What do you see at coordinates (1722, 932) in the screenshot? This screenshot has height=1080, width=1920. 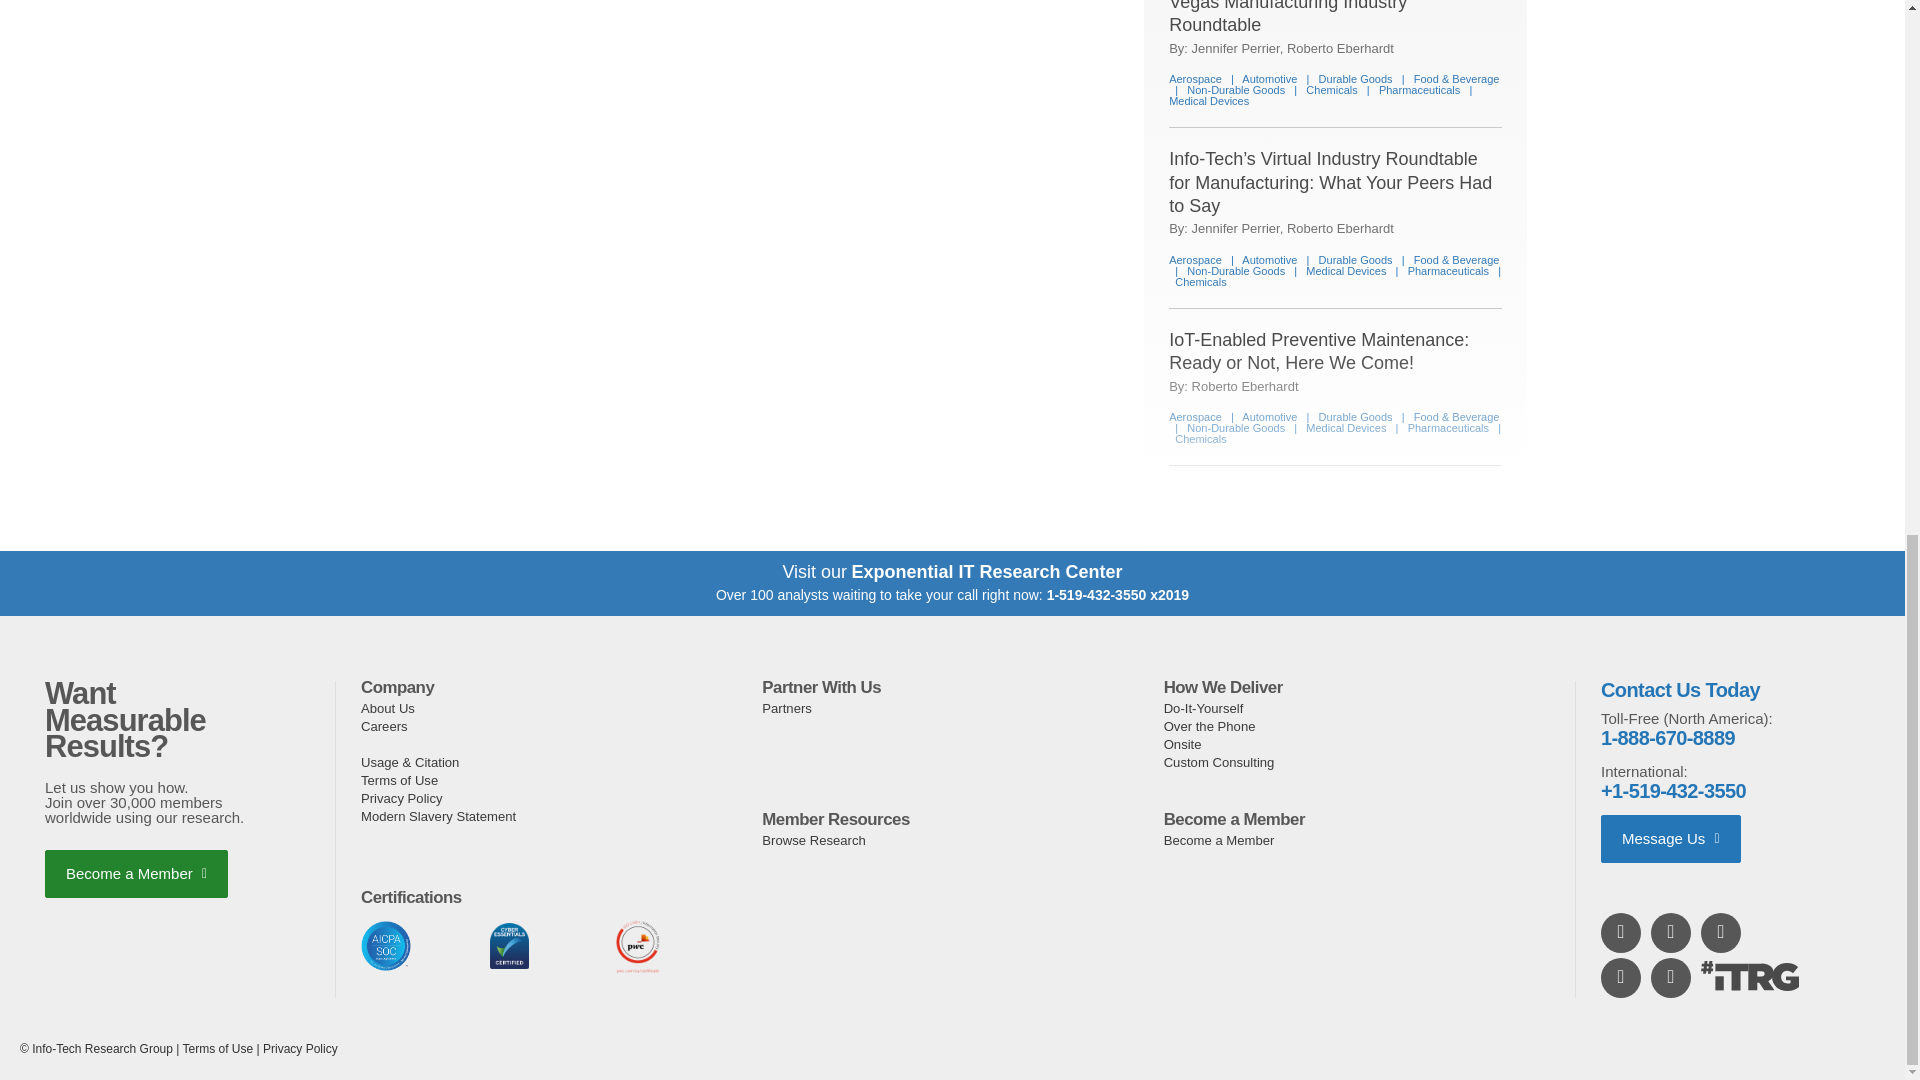 I see `Folow us on Twitter` at bounding box center [1722, 932].